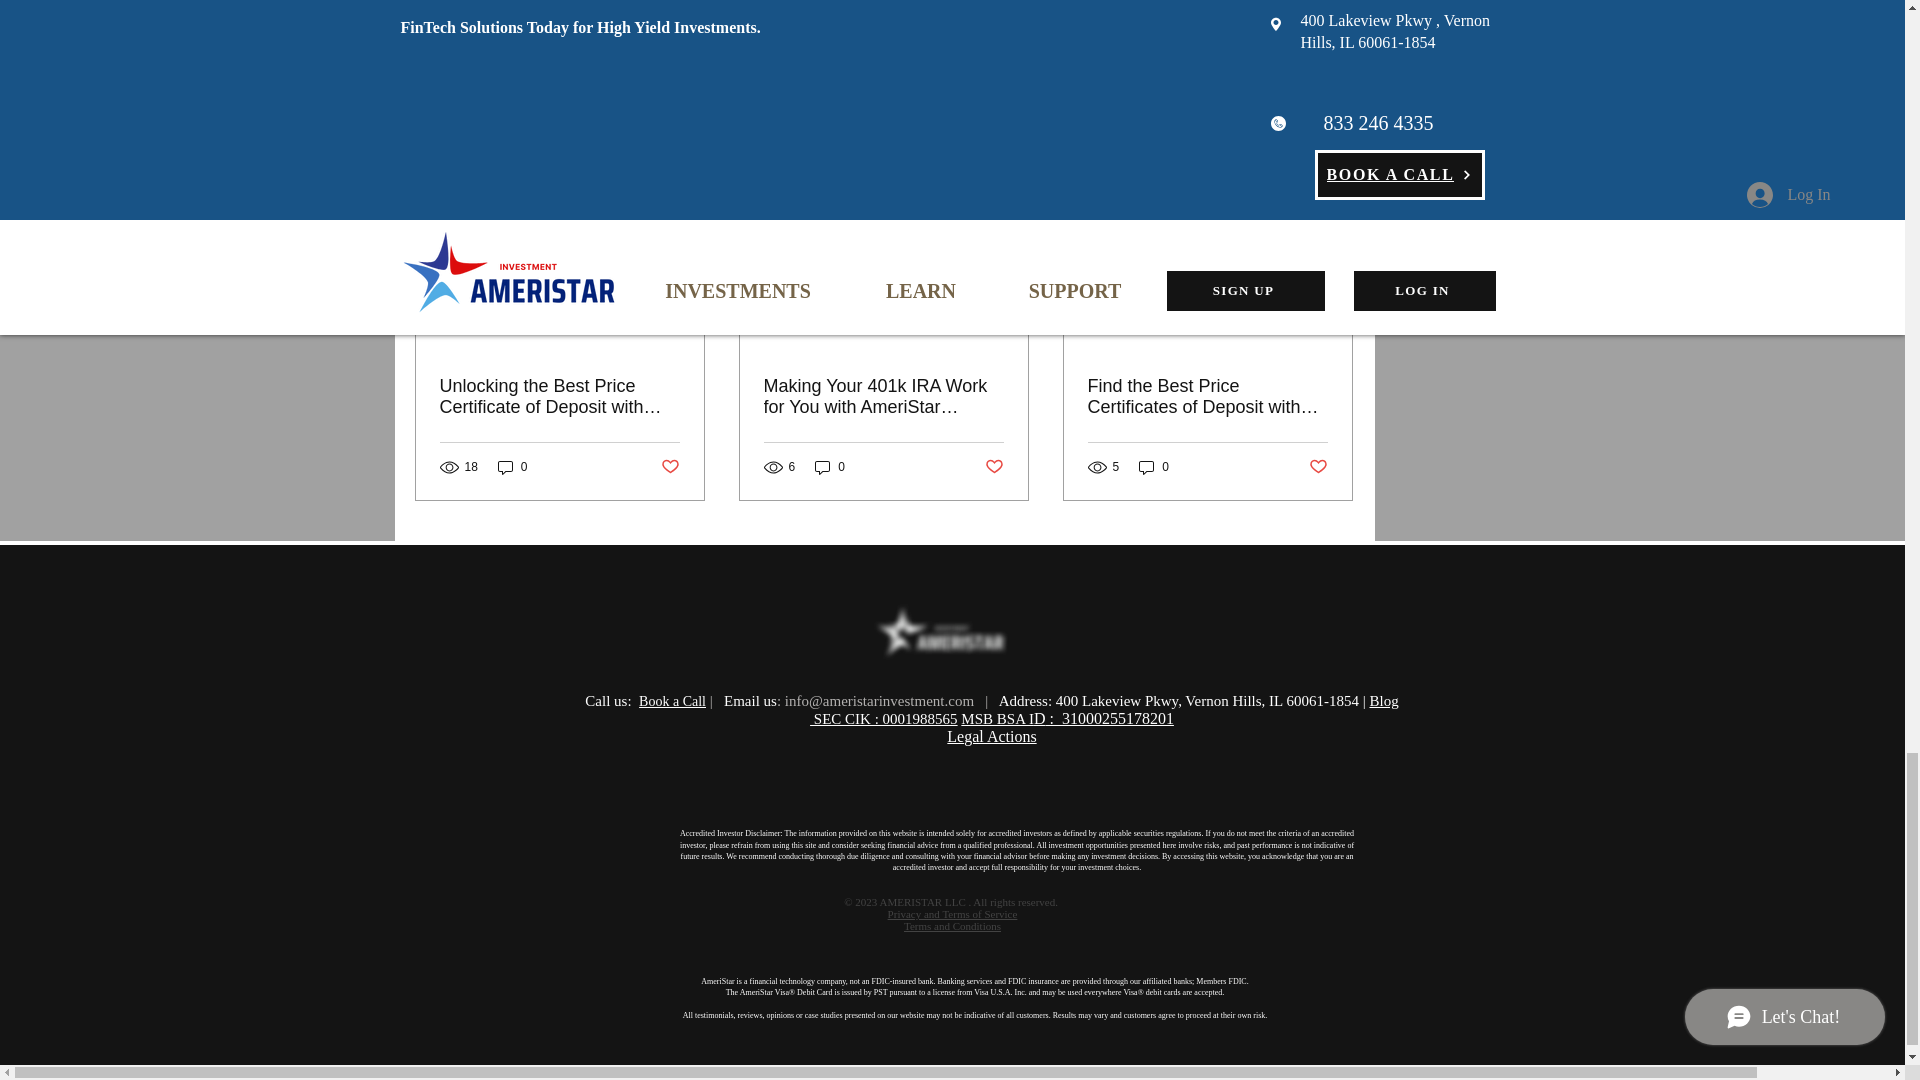 The width and height of the screenshot is (1920, 1080). Describe the element at coordinates (670, 467) in the screenshot. I see `Post not marked as liked` at that location.